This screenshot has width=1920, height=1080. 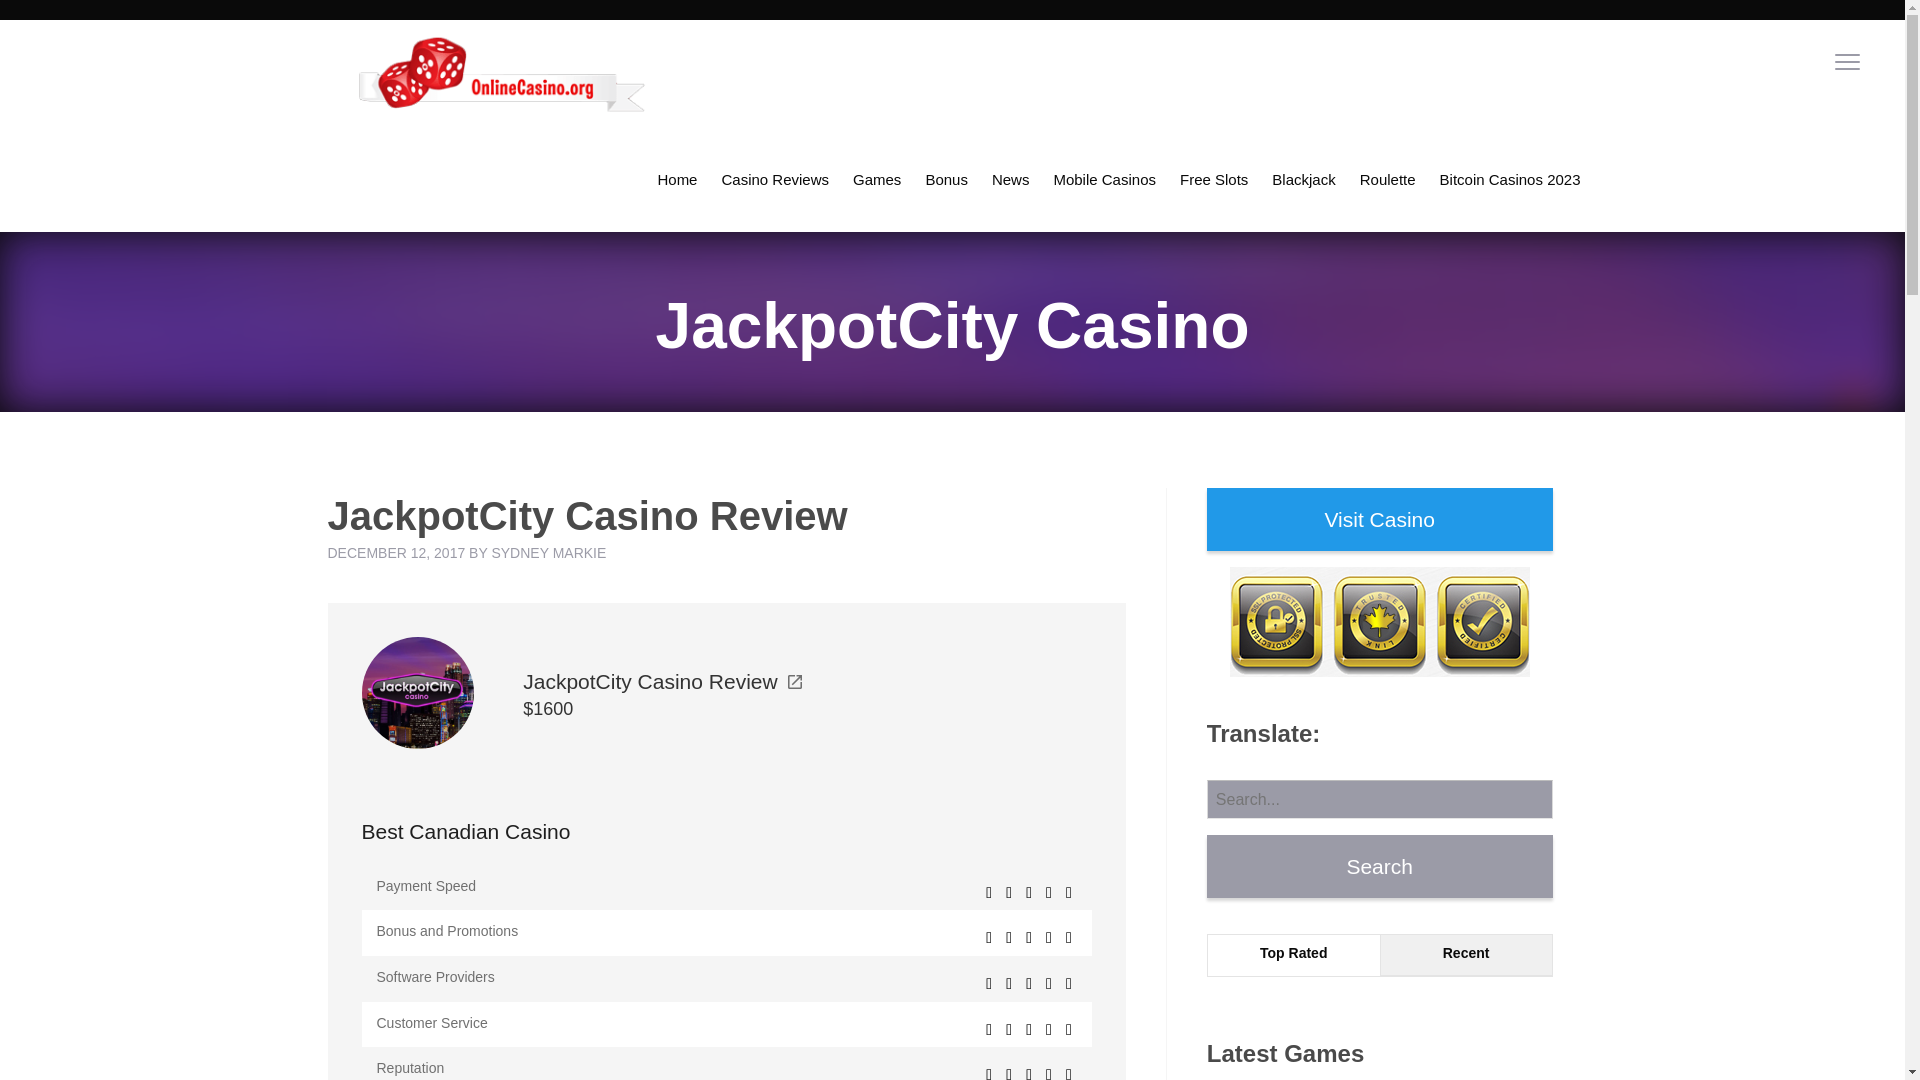 I want to click on Bitcoin Casinos 2023, so click(x=1510, y=180).